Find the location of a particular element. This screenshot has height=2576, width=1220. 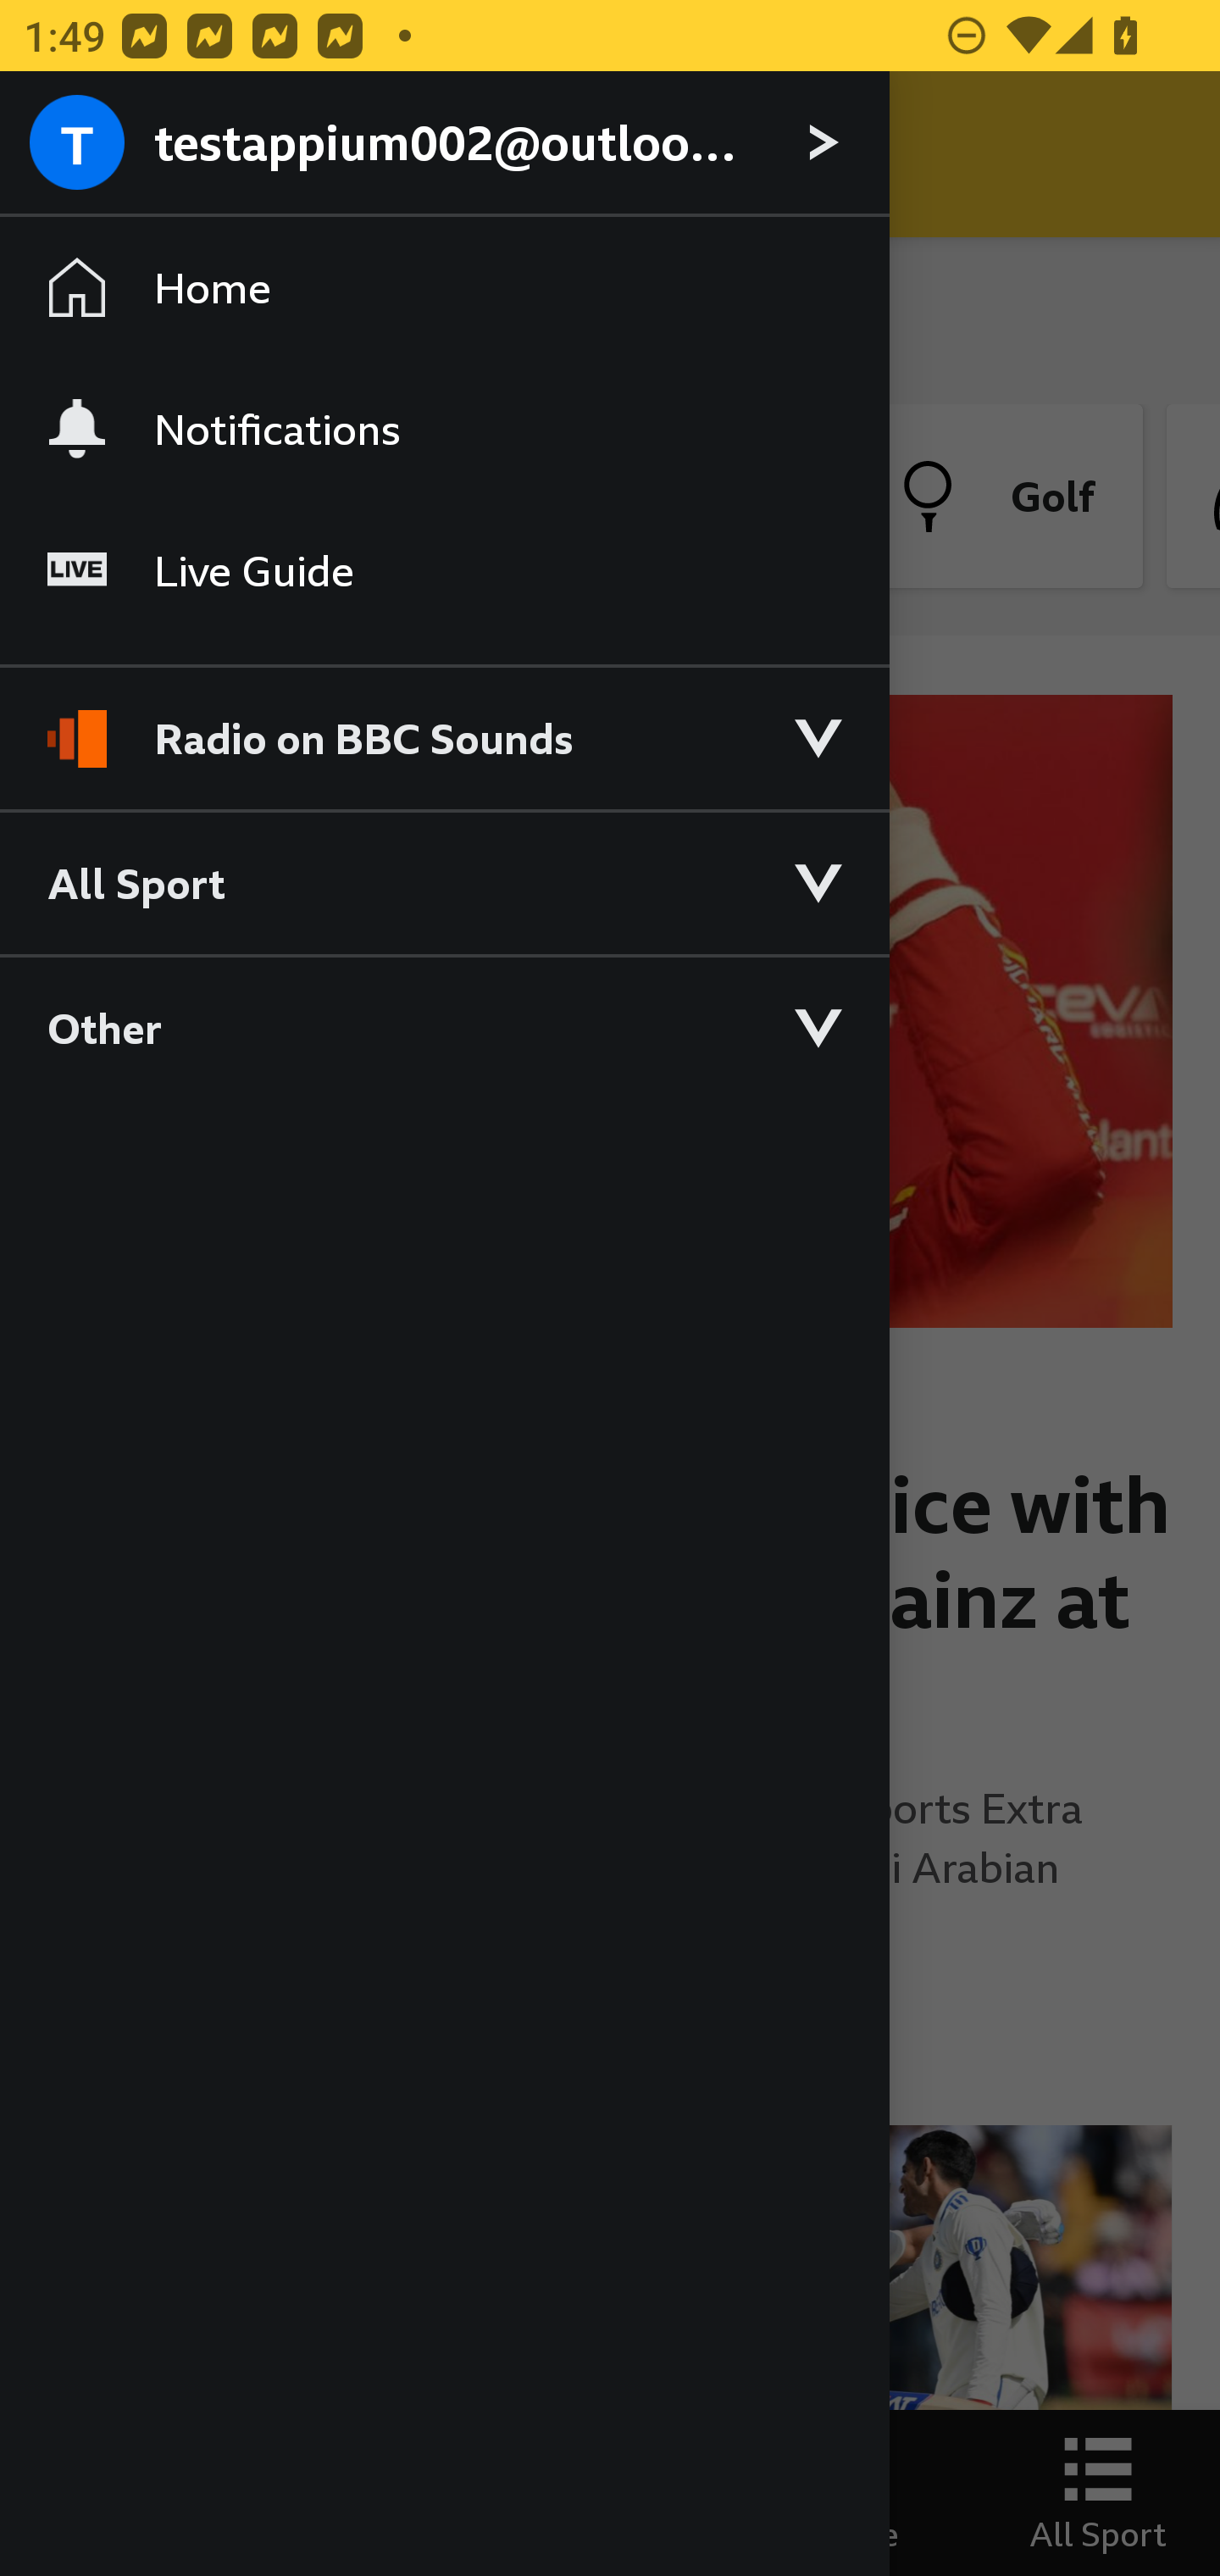

All Sport is located at coordinates (444, 881).